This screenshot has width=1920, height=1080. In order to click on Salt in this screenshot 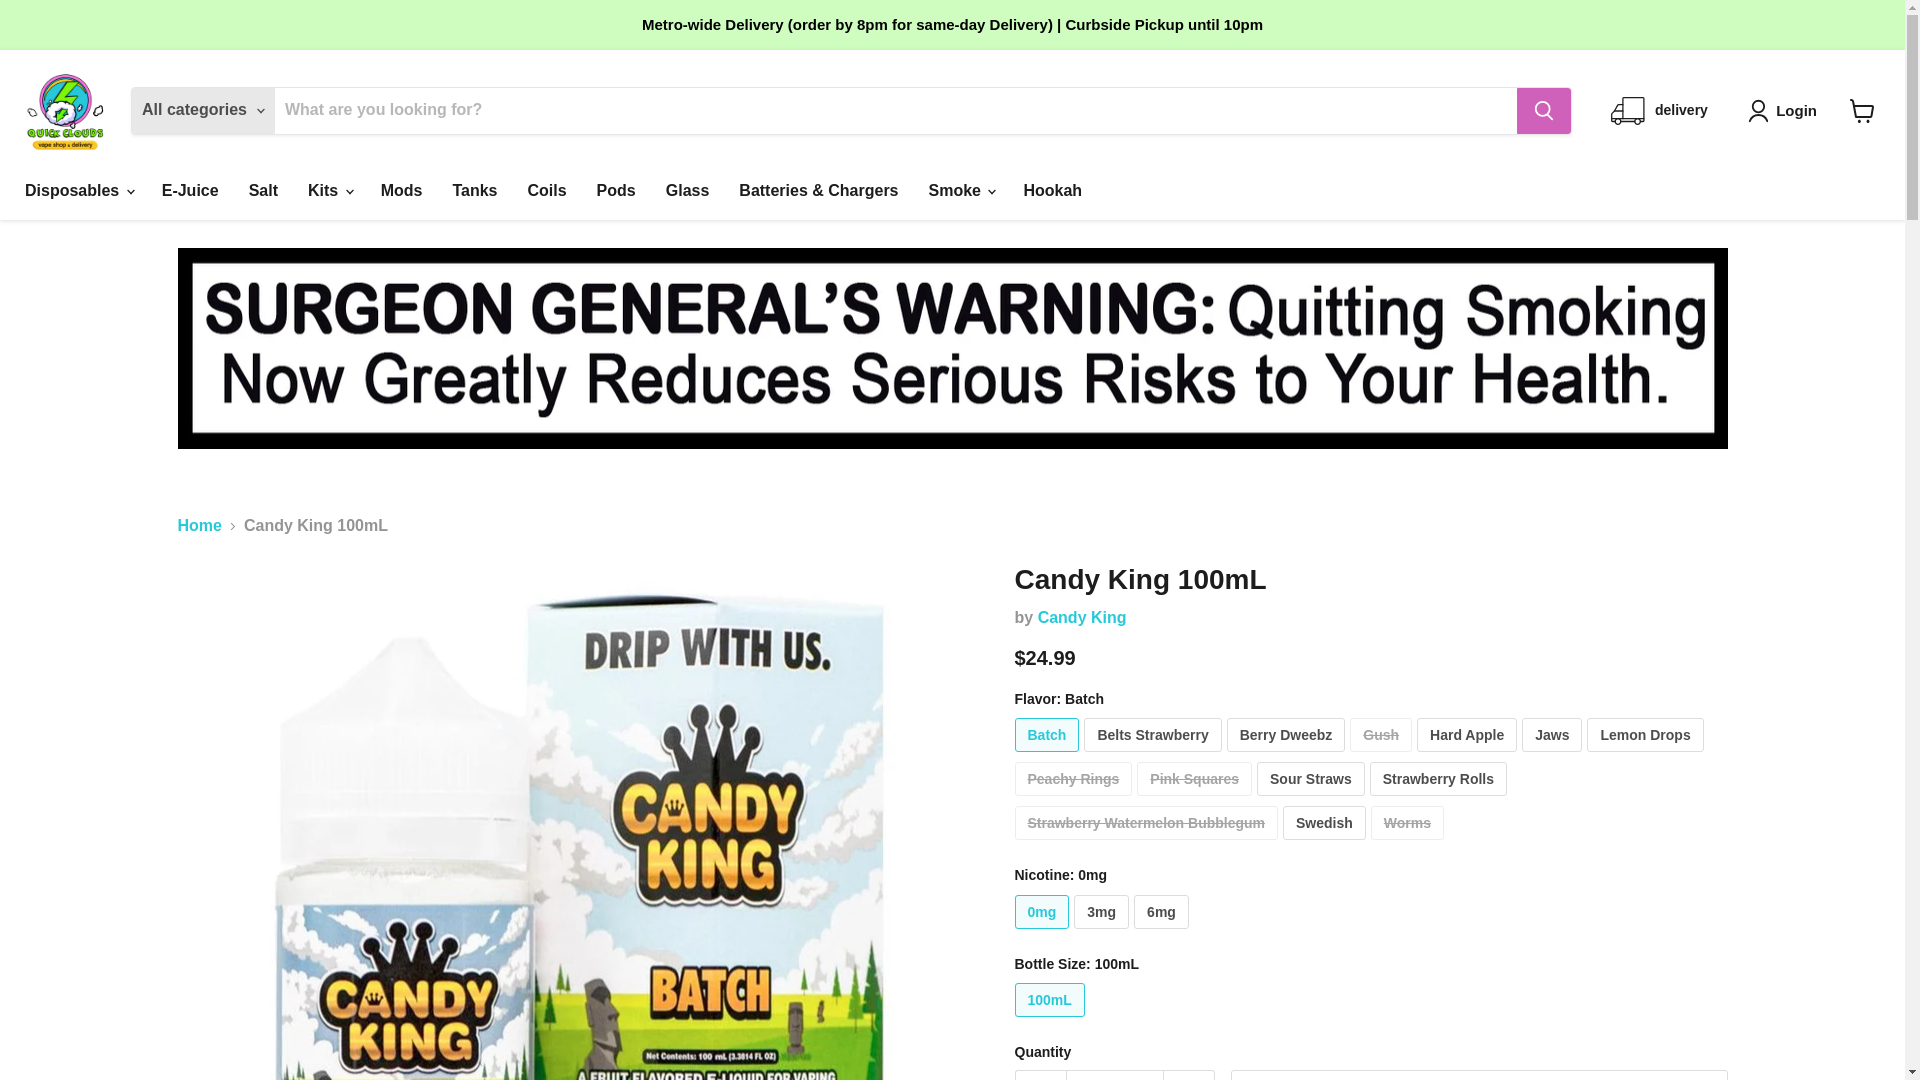, I will do `click(264, 190)`.